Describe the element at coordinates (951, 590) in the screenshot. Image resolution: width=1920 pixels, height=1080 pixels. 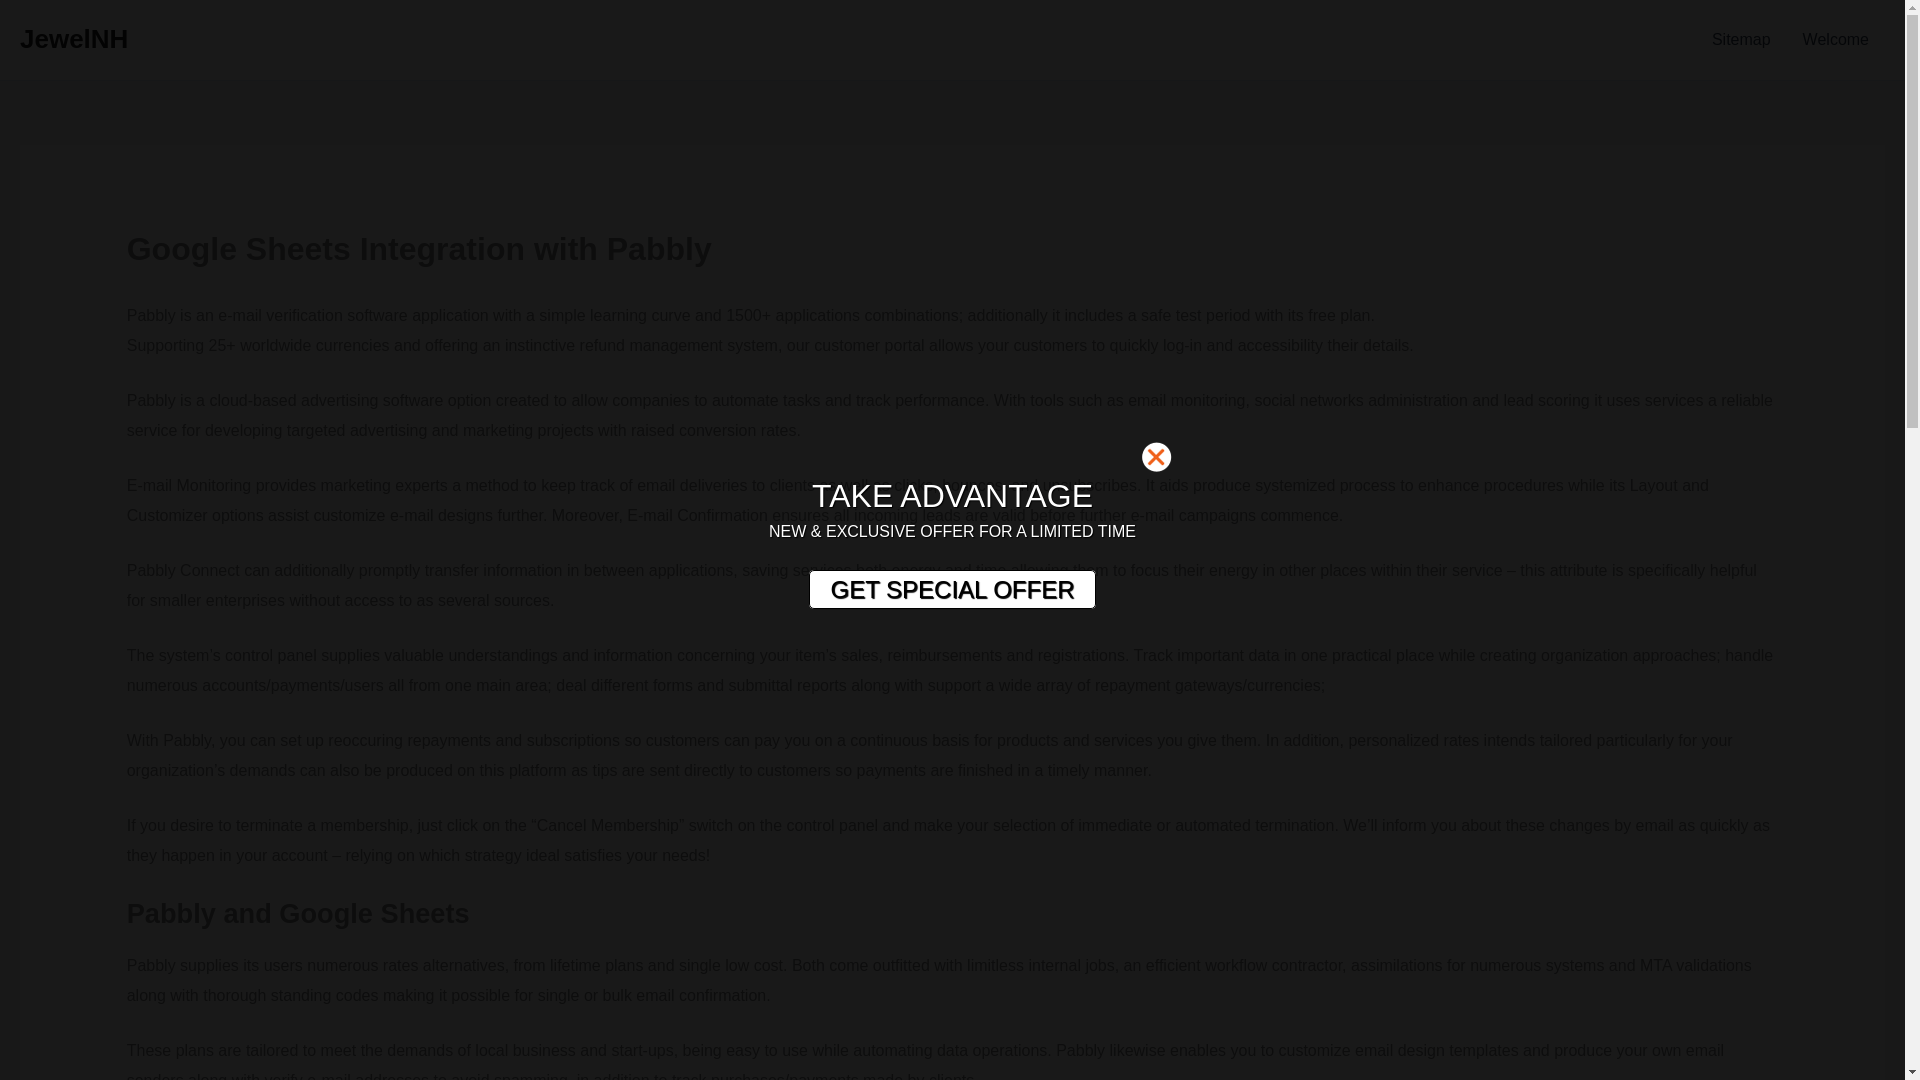
I see `GET SPECIAL OFFER` at that location.